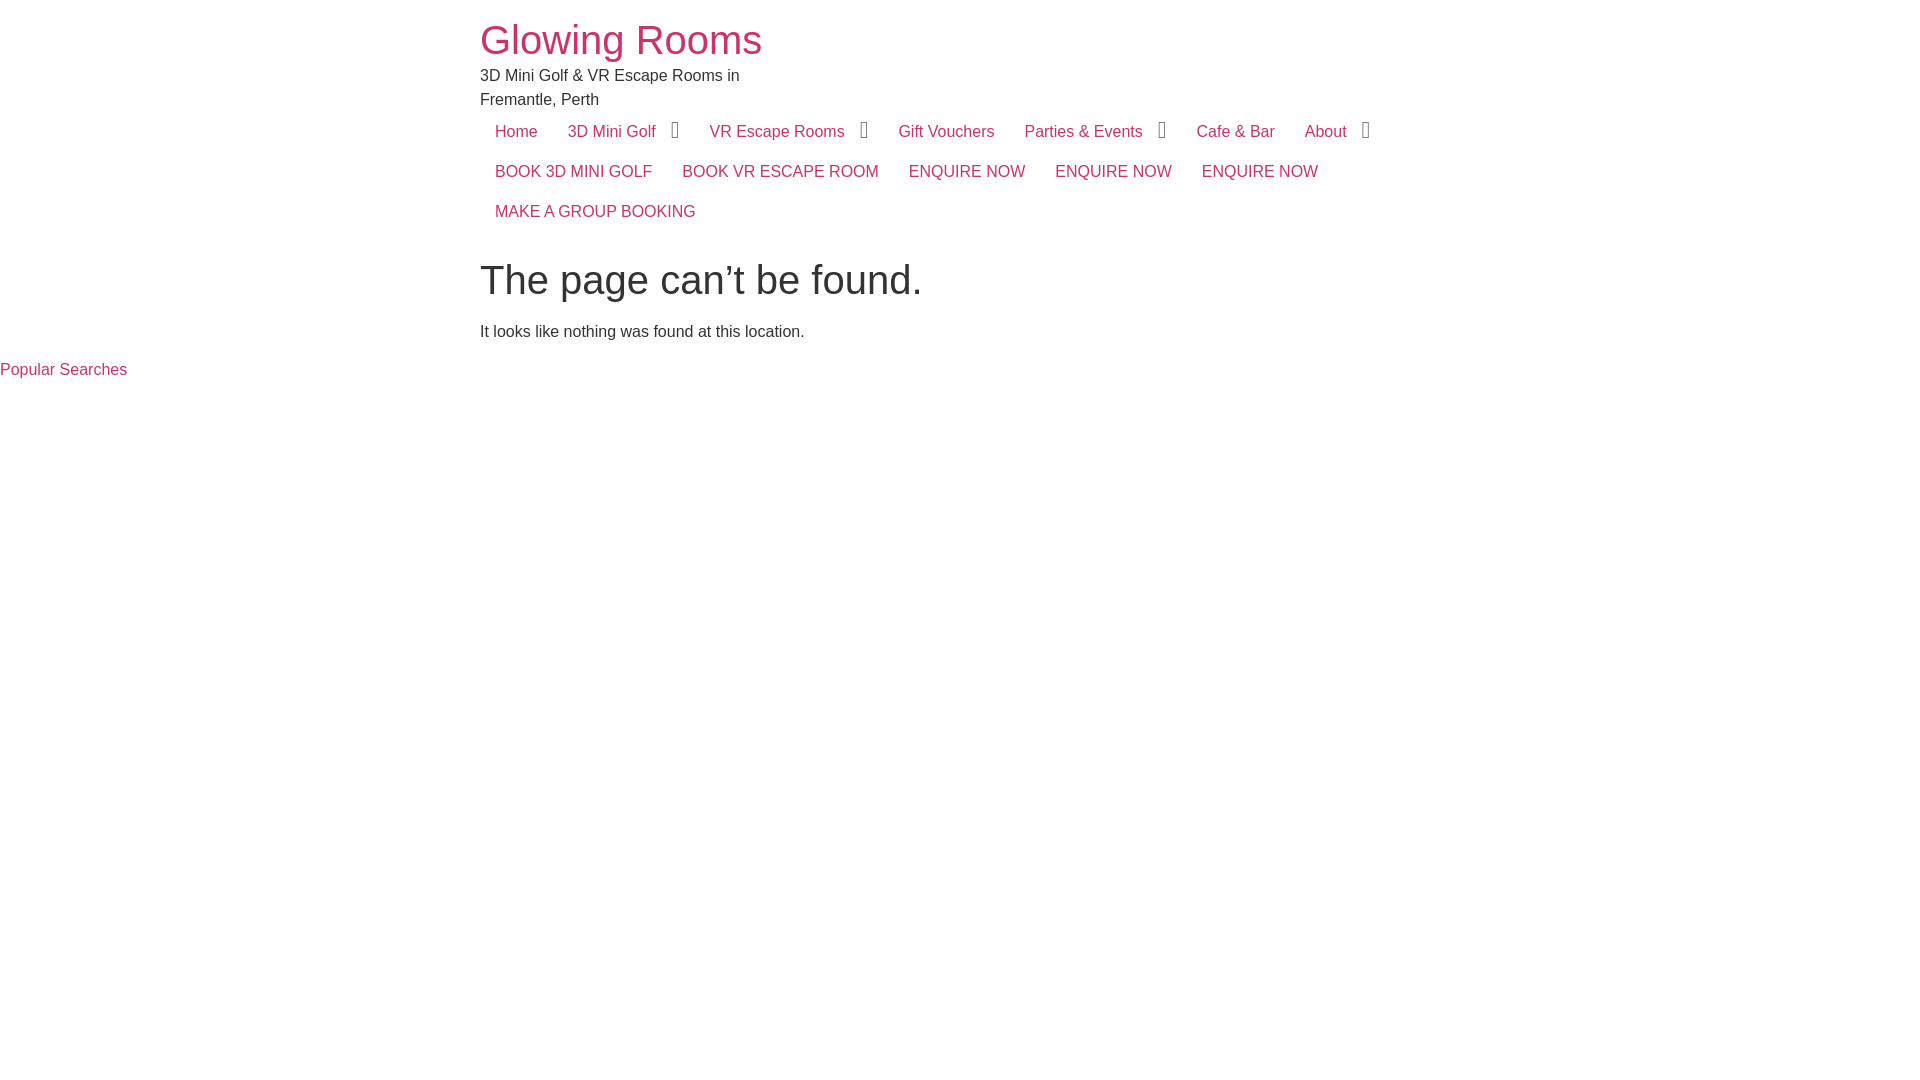 This screenshot has width=1920, height=1080. What do you see at coordinates (946, 132) in the screenshot?
I see `Gift Vouchers` at bounding box center [946, 132].